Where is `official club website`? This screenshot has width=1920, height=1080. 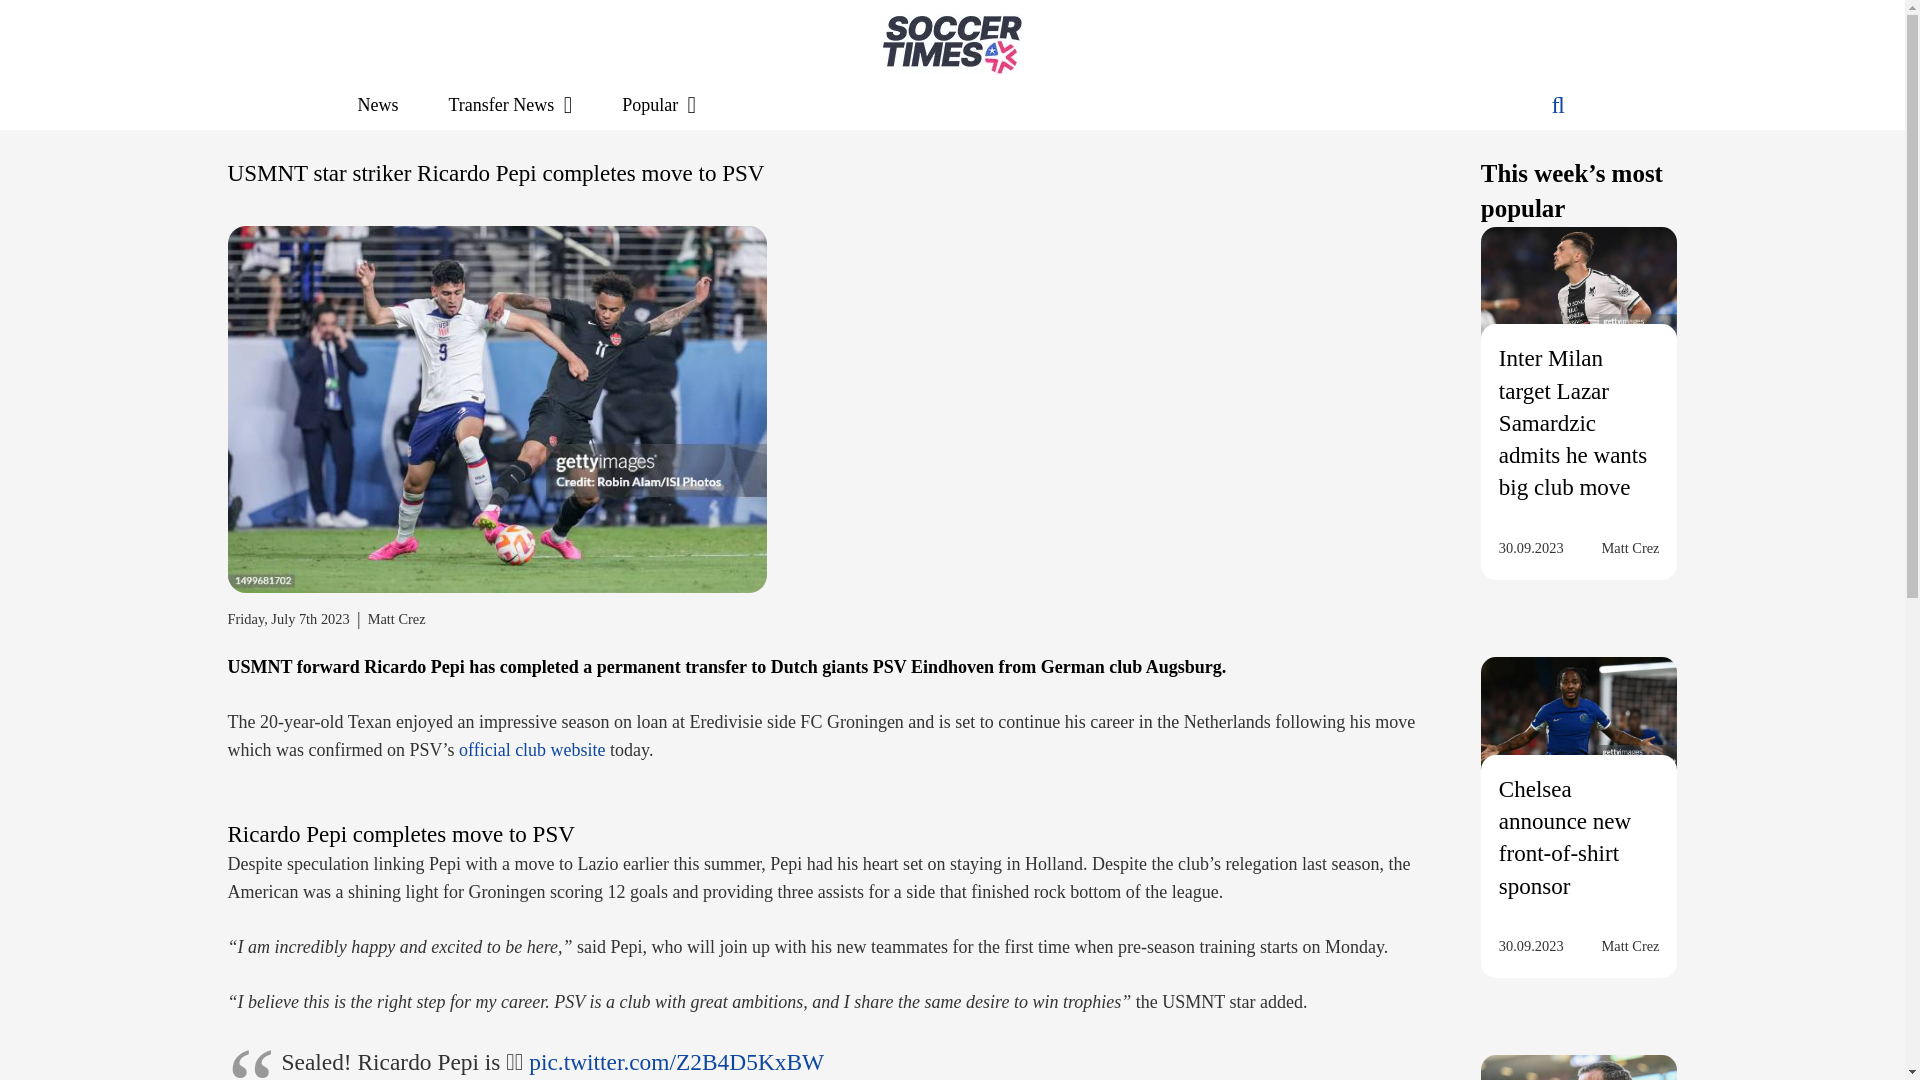
official club website is located at coordinates (532, 750).